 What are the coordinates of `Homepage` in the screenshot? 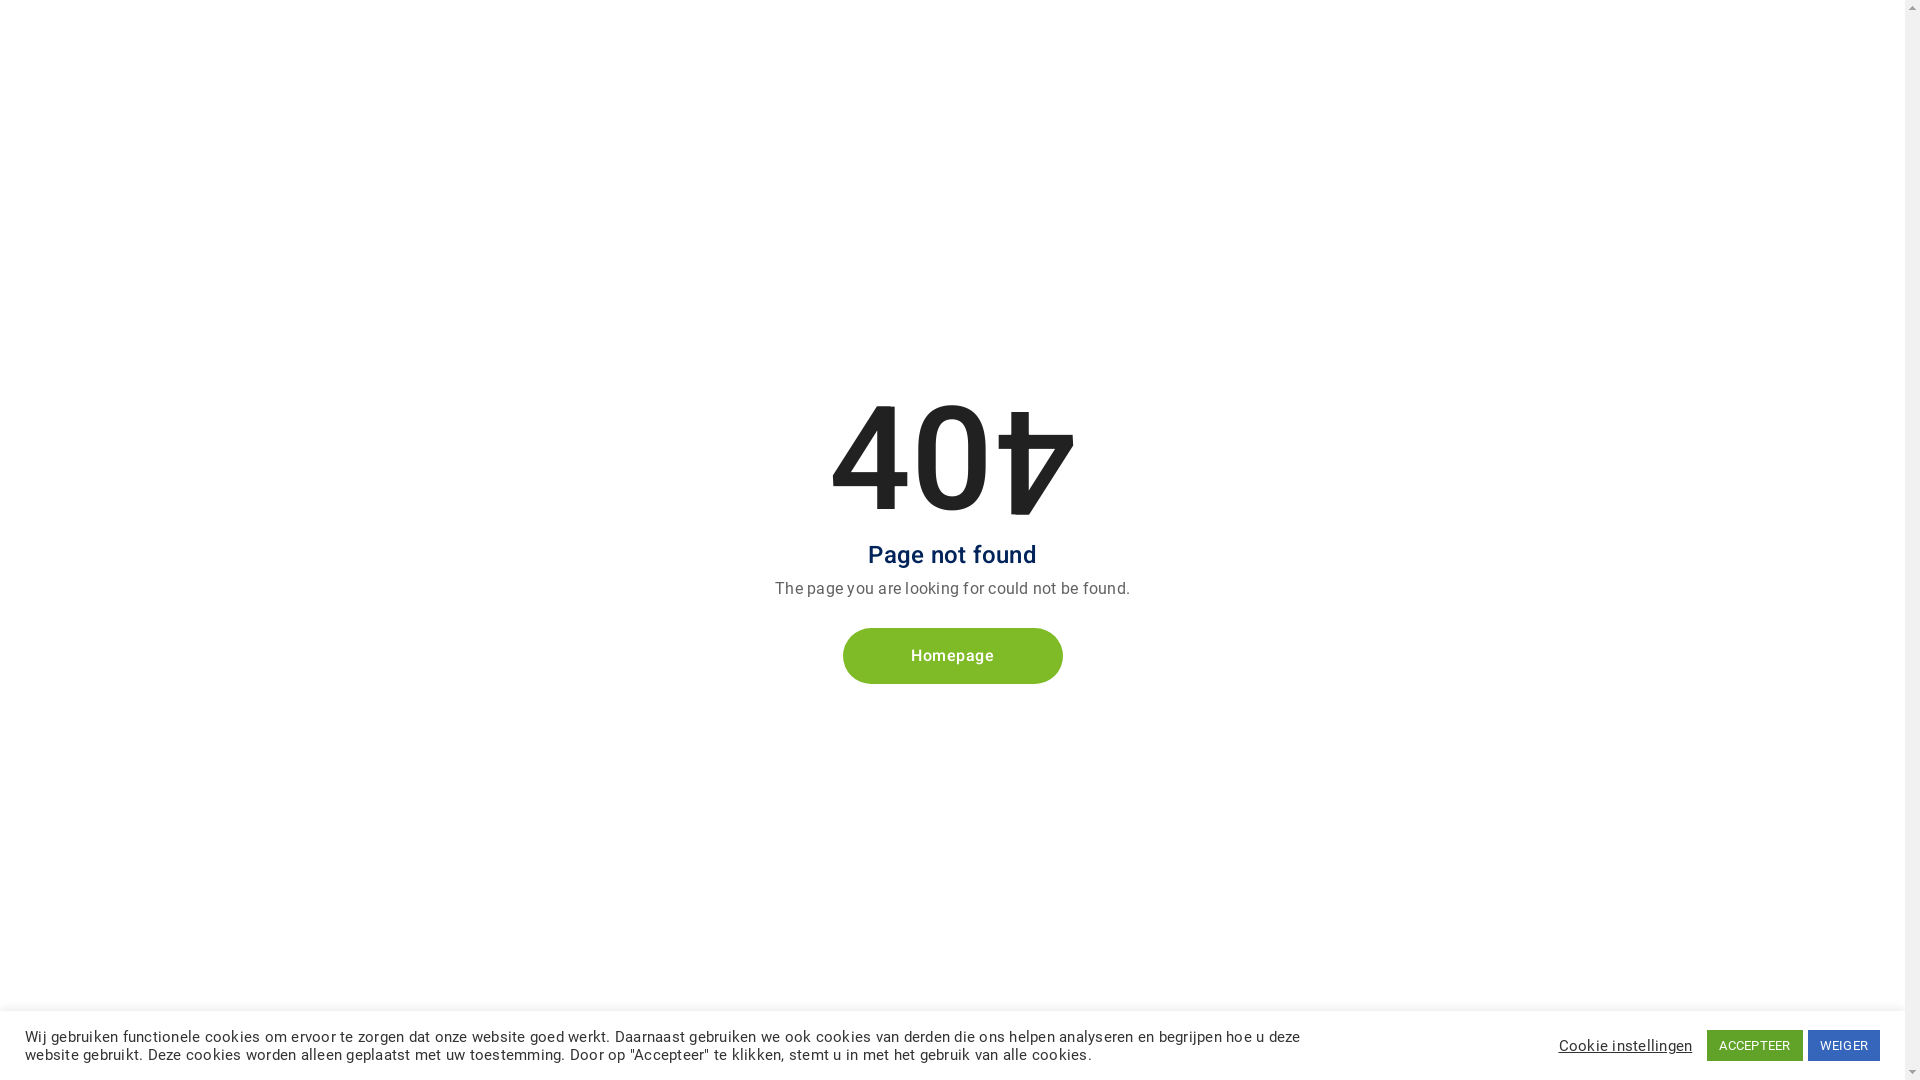 It's located at (952, 656).